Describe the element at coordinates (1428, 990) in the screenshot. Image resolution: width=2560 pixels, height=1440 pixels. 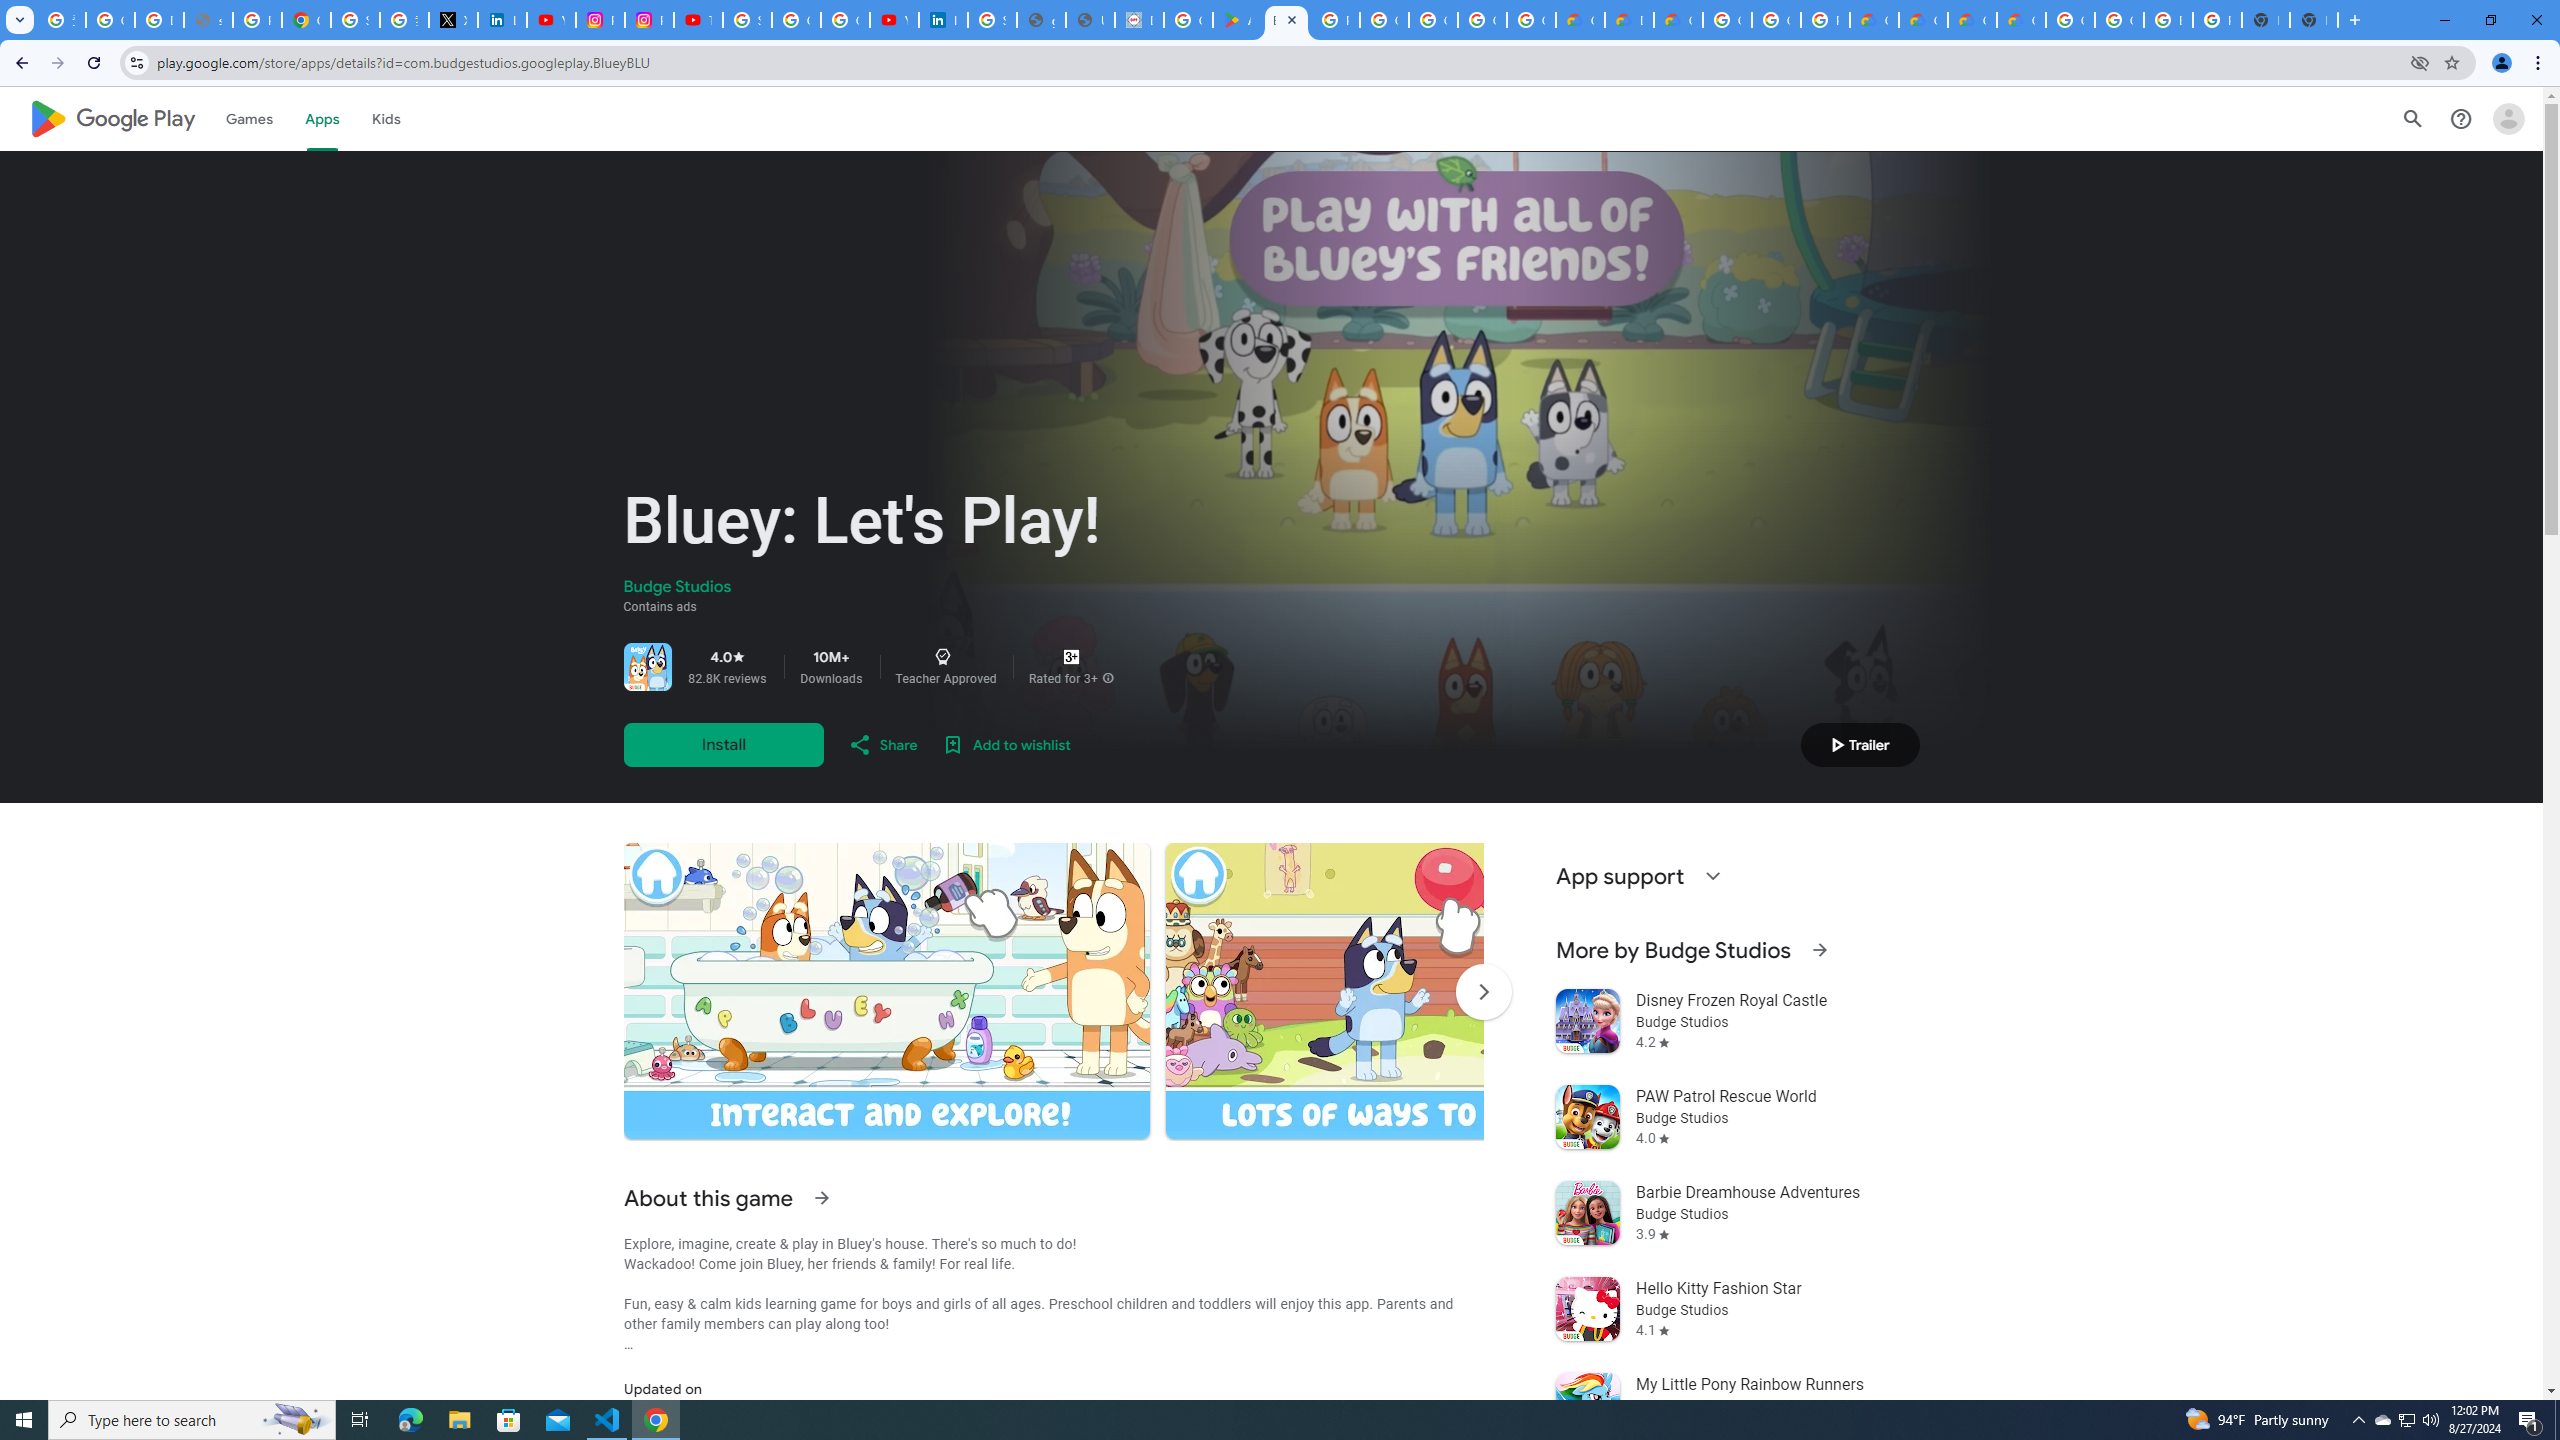
I see `Screenshot image` at that location.